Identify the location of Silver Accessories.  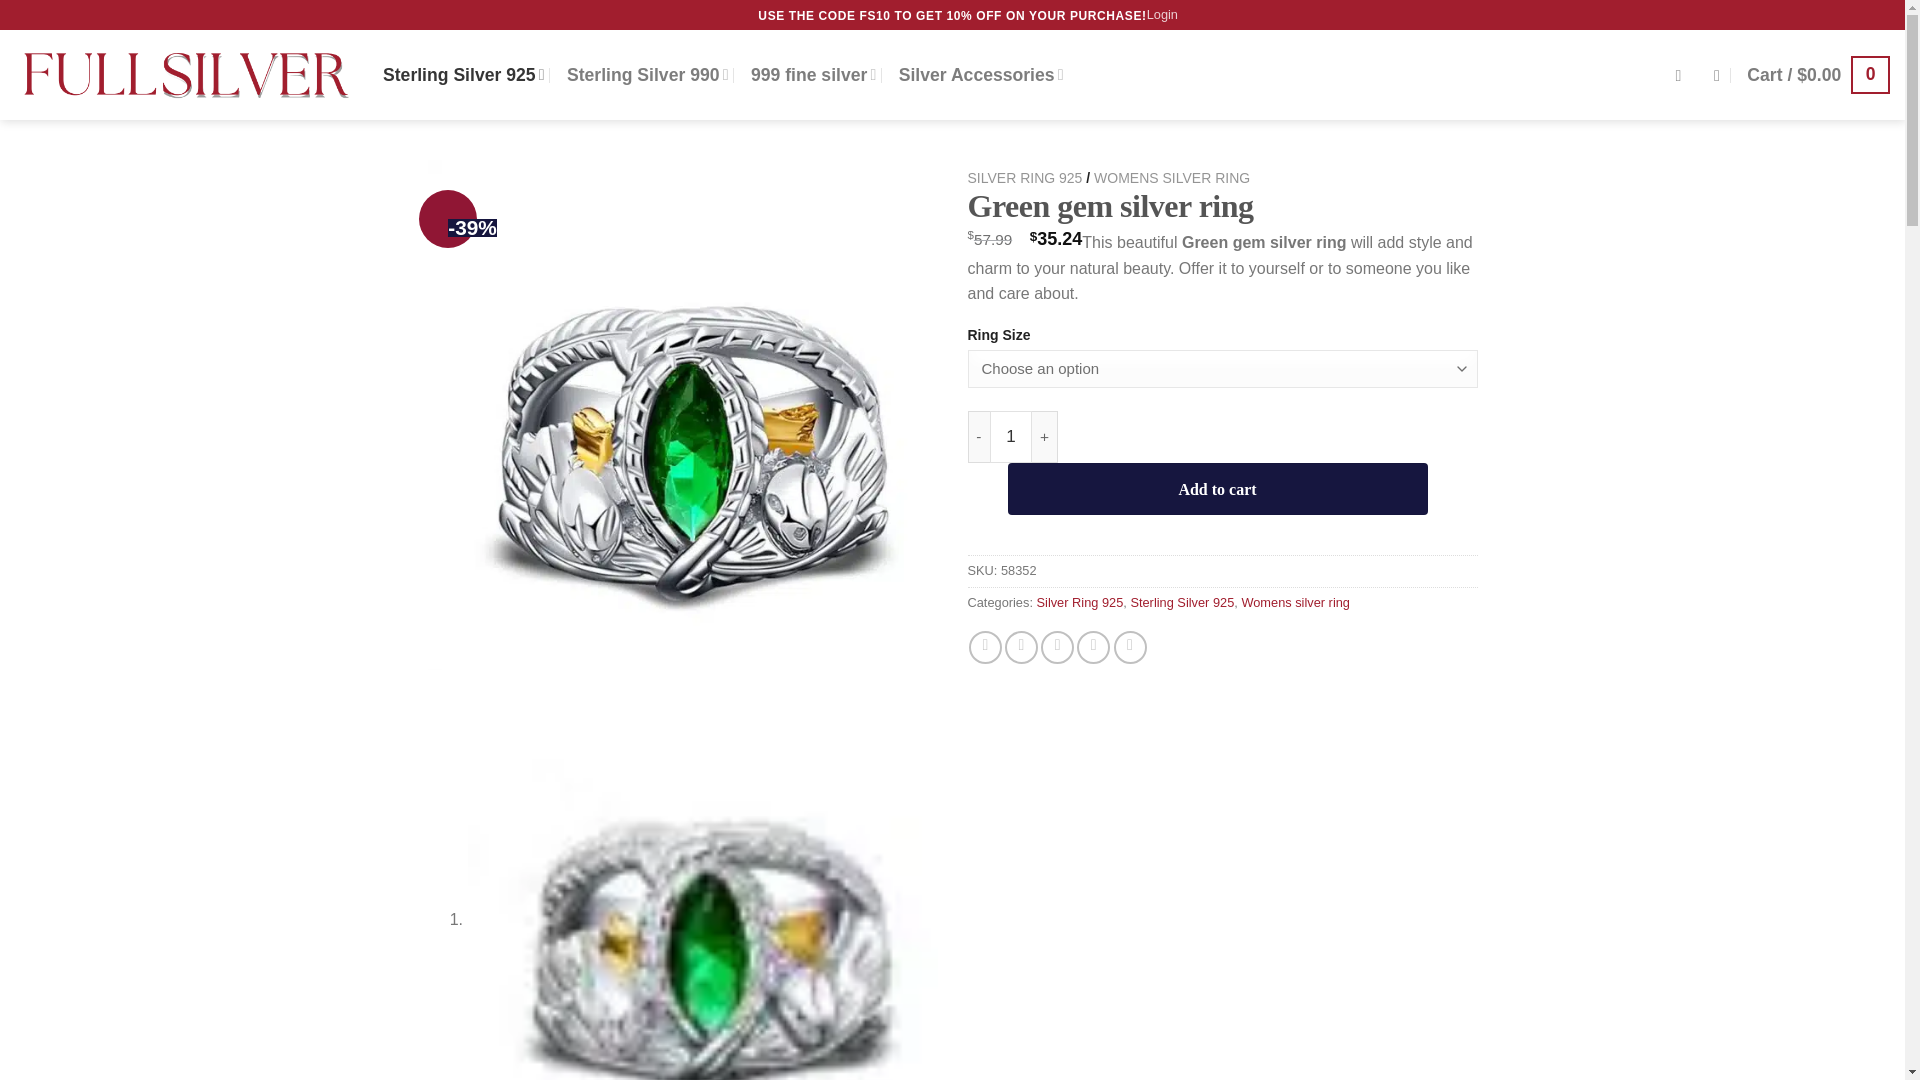
(980, 74).